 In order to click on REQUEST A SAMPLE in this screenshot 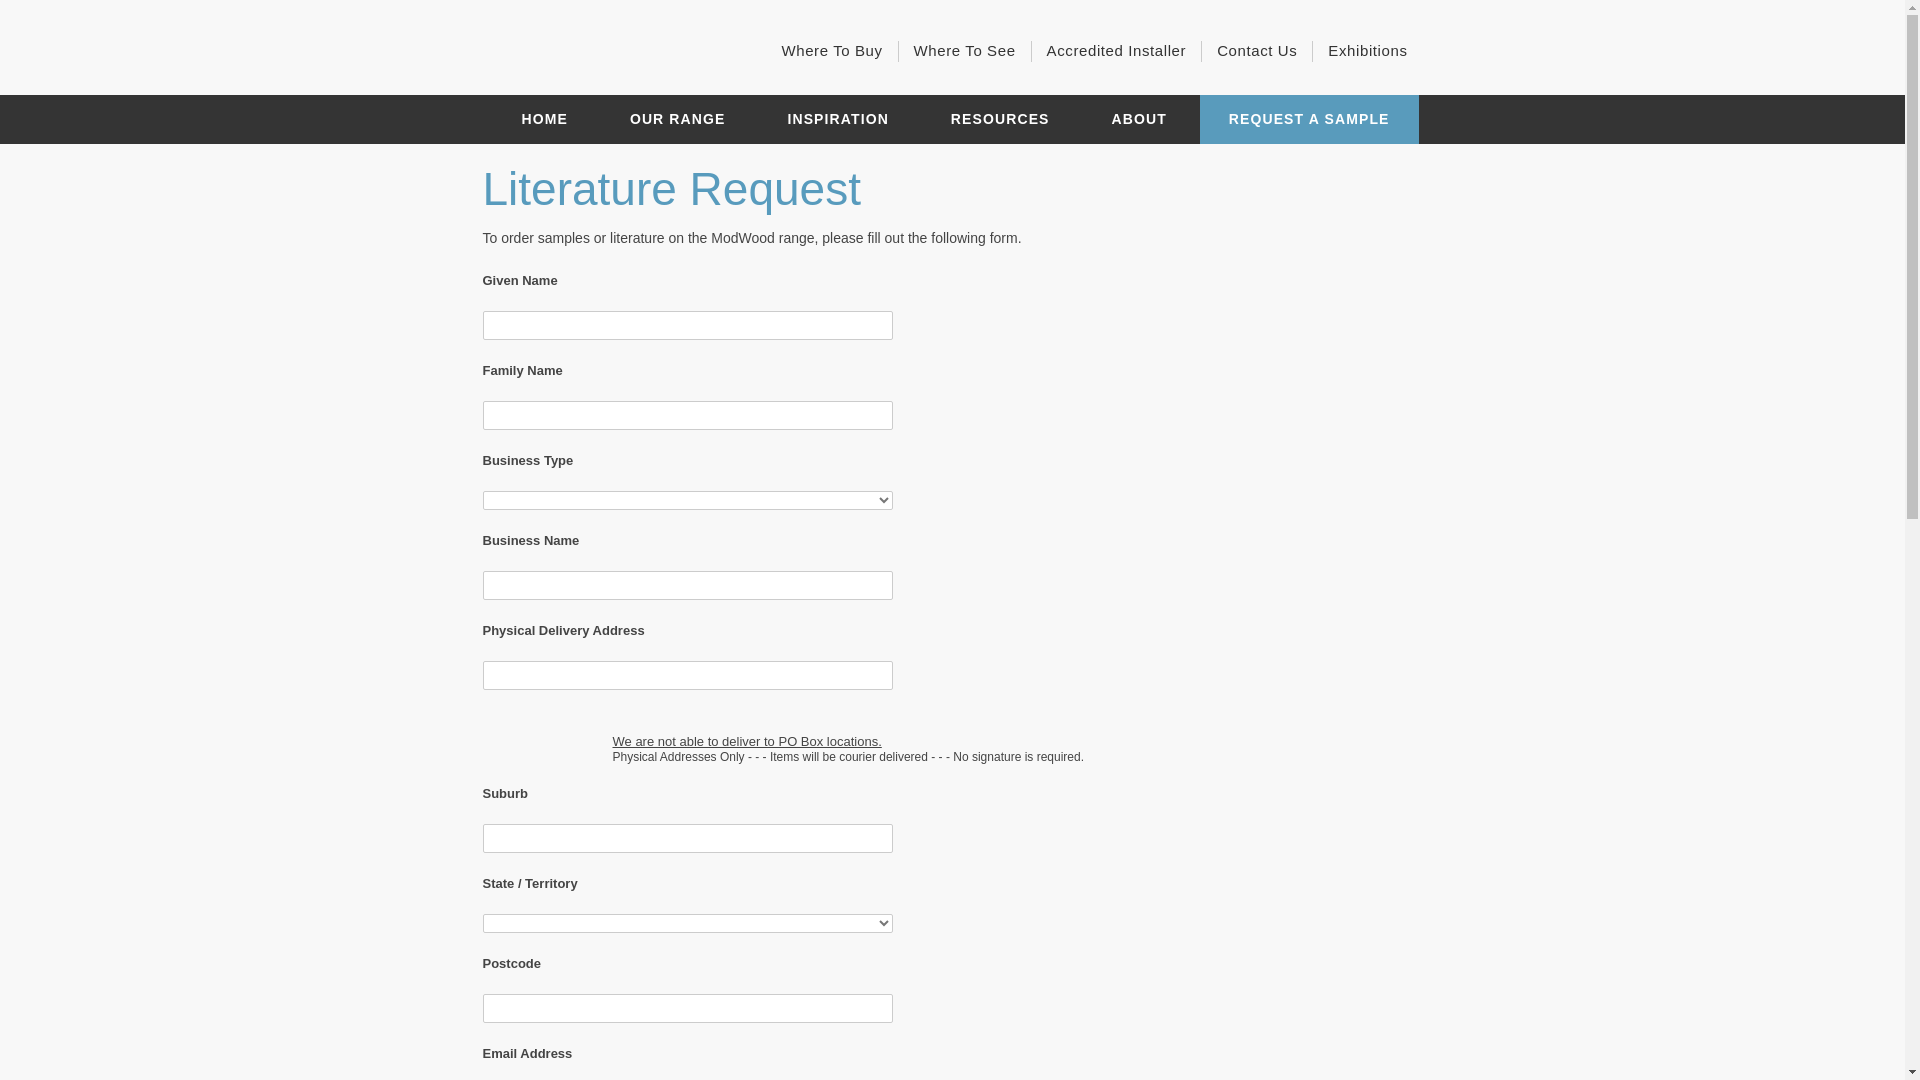, I will do `click(1310, 120)`.